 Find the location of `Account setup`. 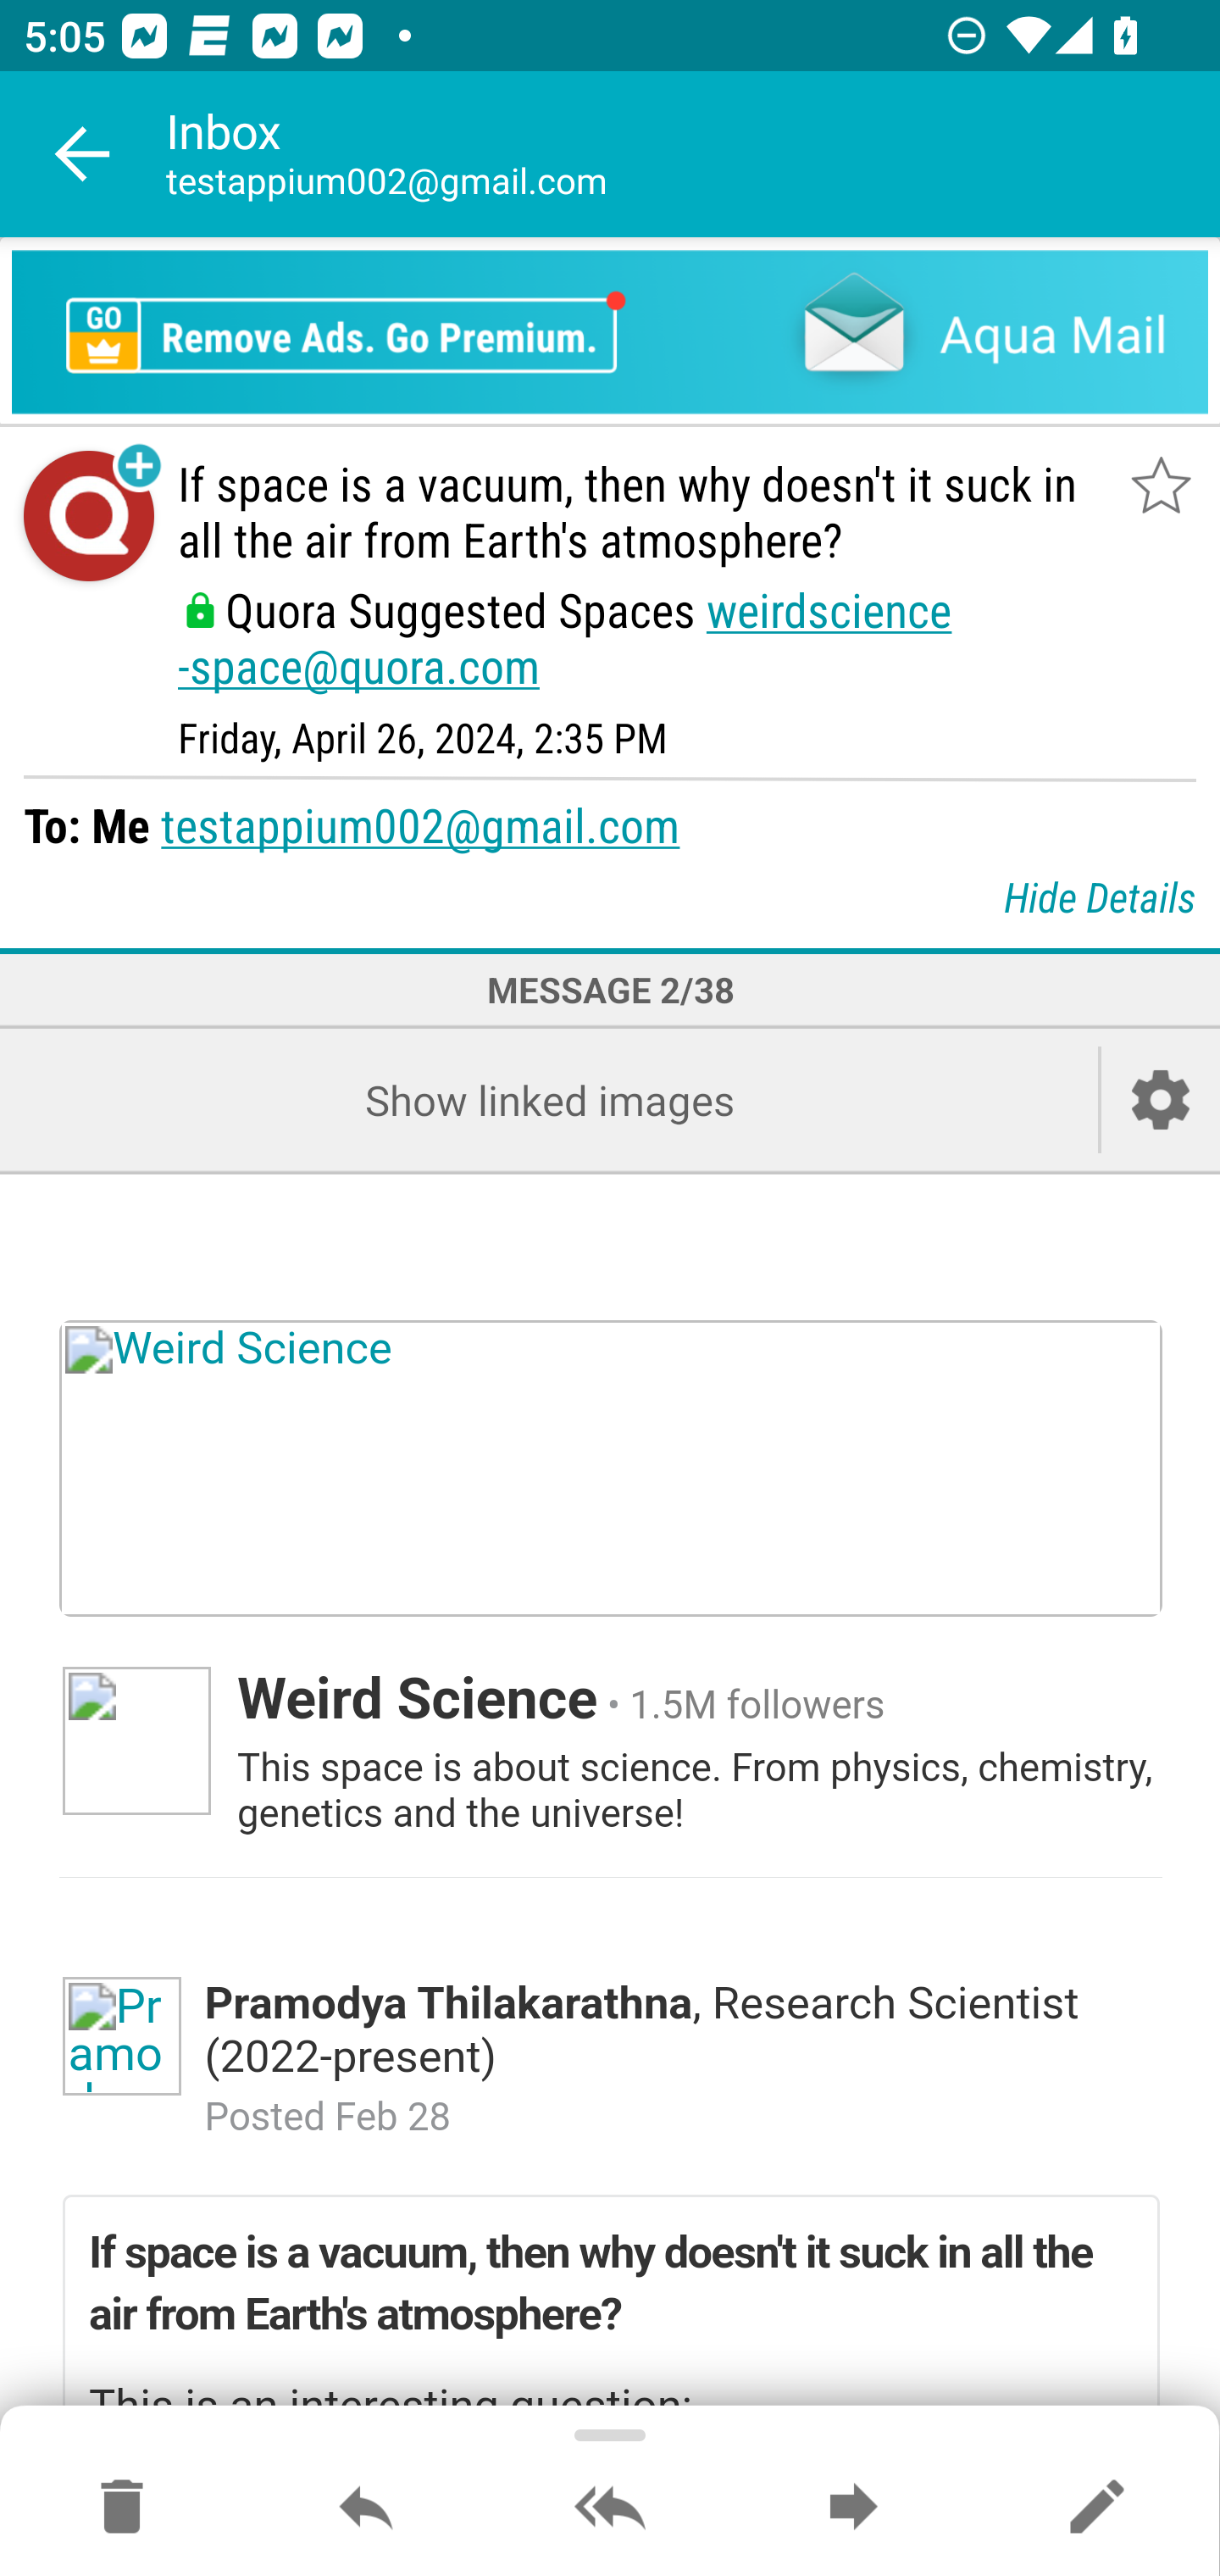

Account setup is located at coordinates (1161, 1100).